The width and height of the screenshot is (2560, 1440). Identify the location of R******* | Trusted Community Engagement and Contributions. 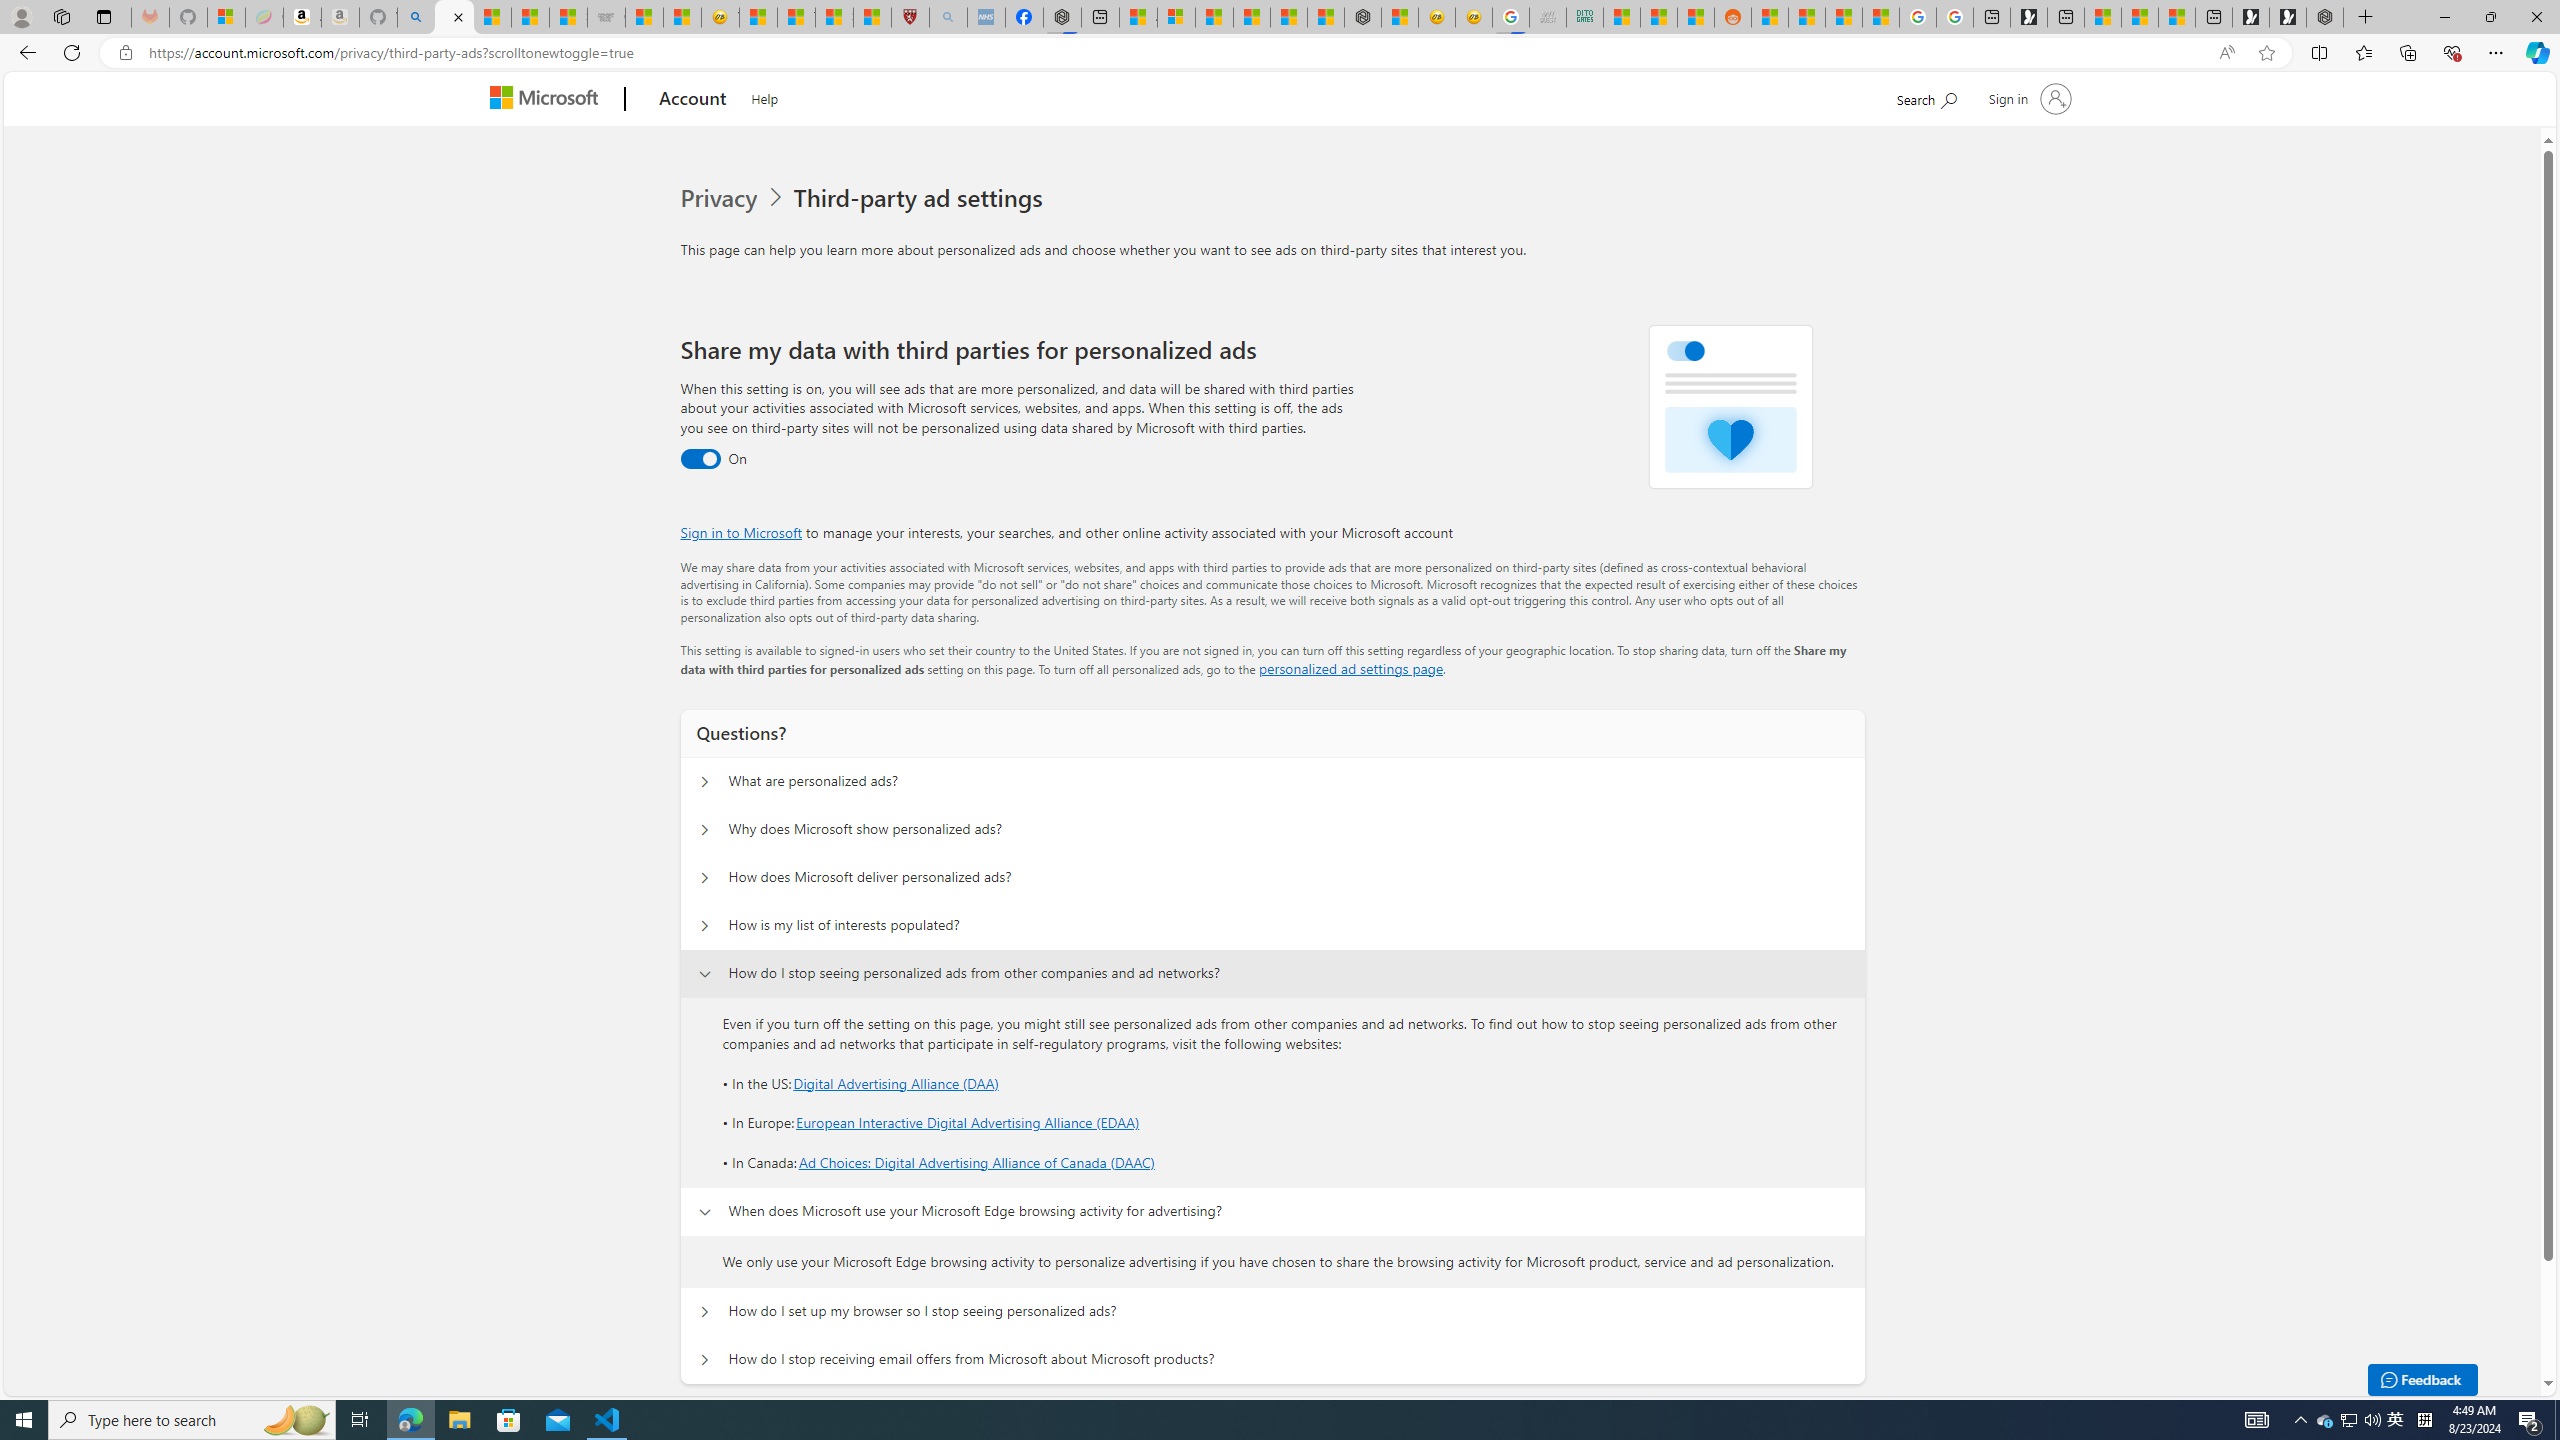
(1770, 17).